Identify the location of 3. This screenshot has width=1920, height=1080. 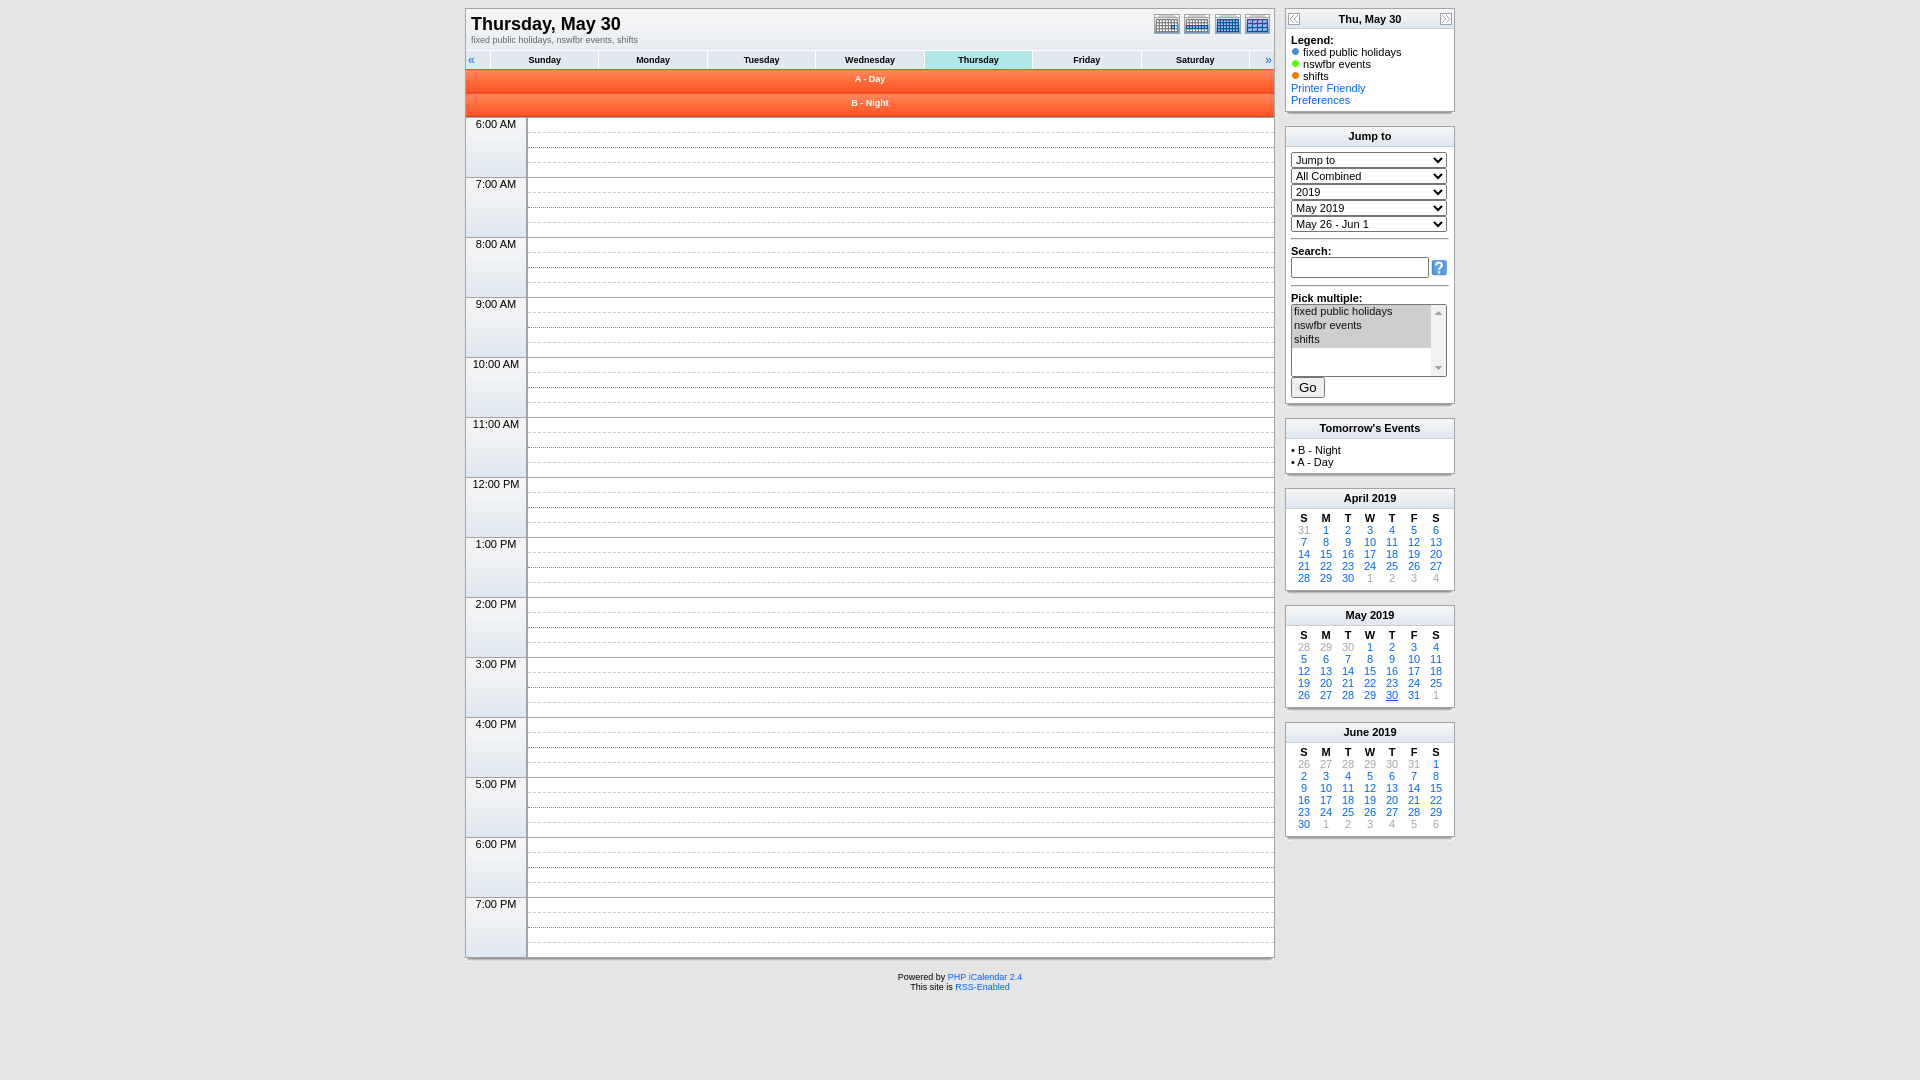
(1414, 647).